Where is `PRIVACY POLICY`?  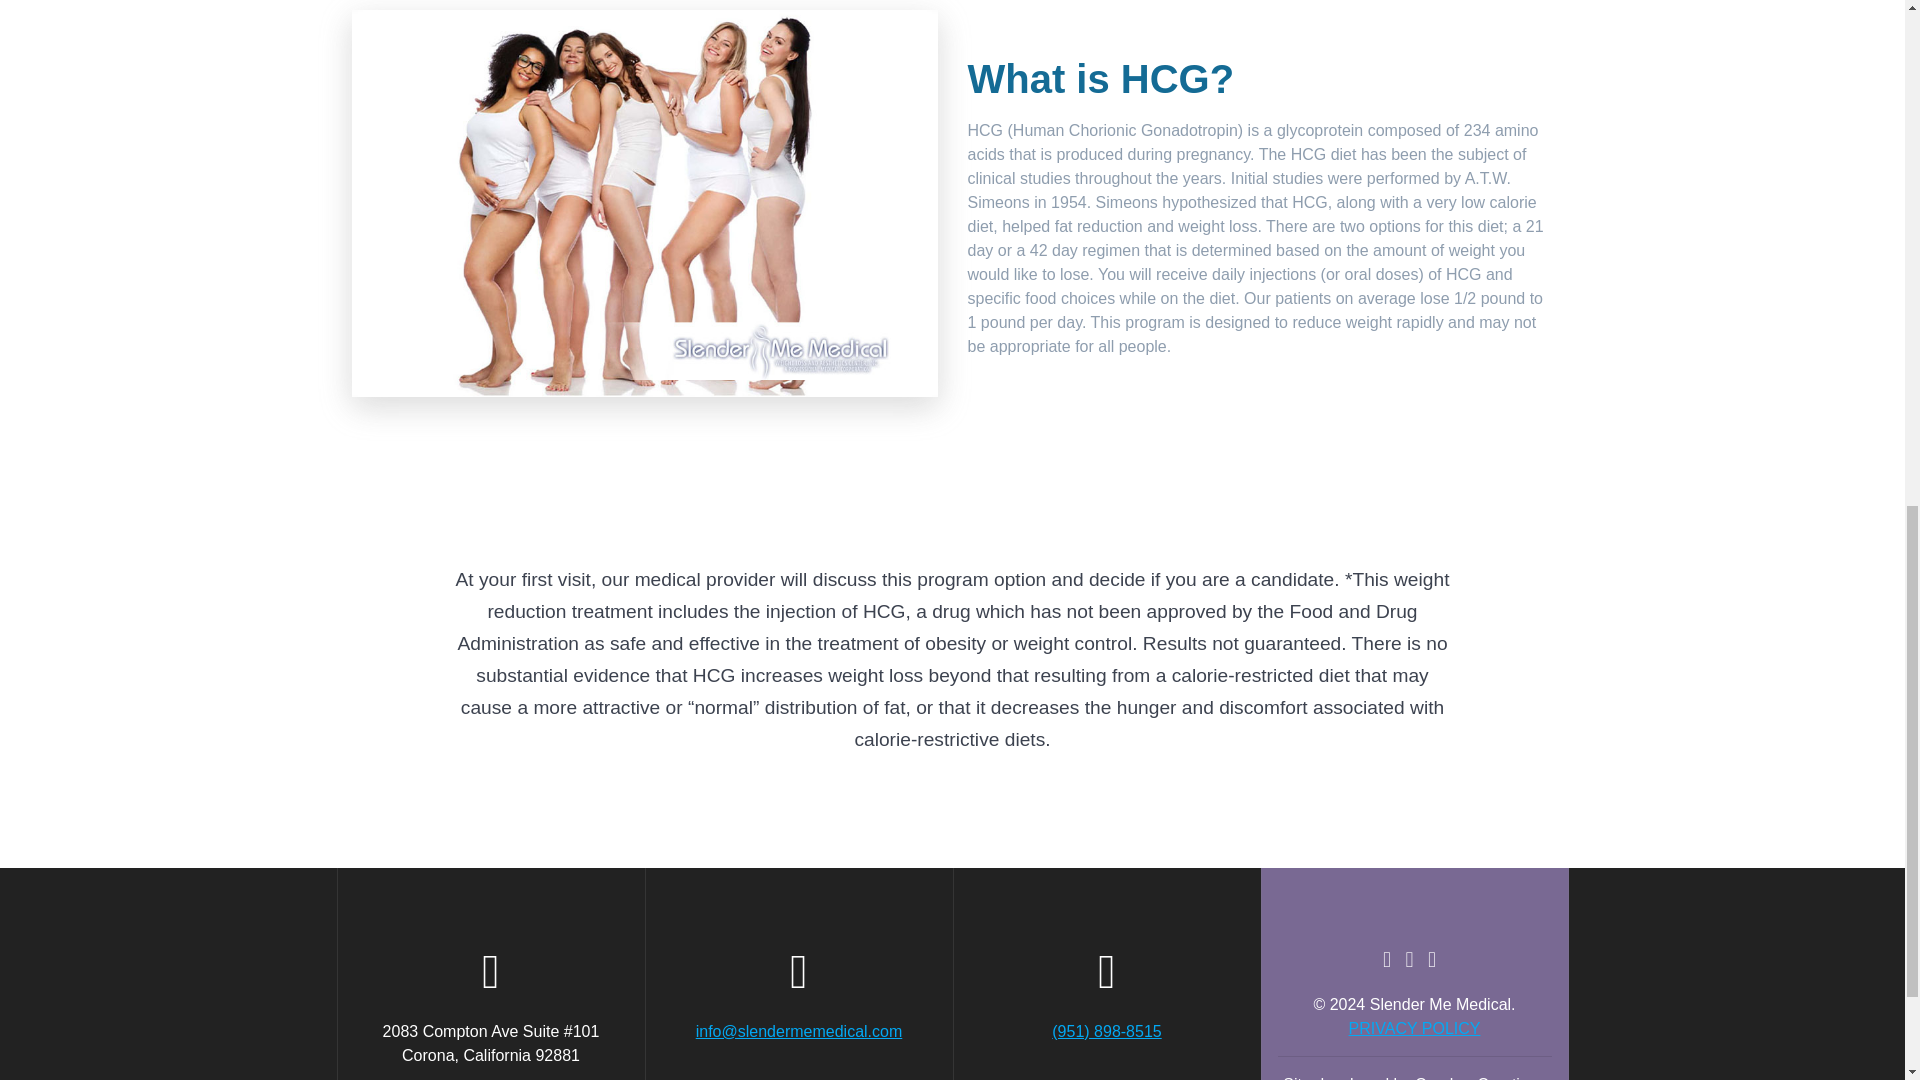 PRIVACY POLICY is located at coordinates (1414, 1028).